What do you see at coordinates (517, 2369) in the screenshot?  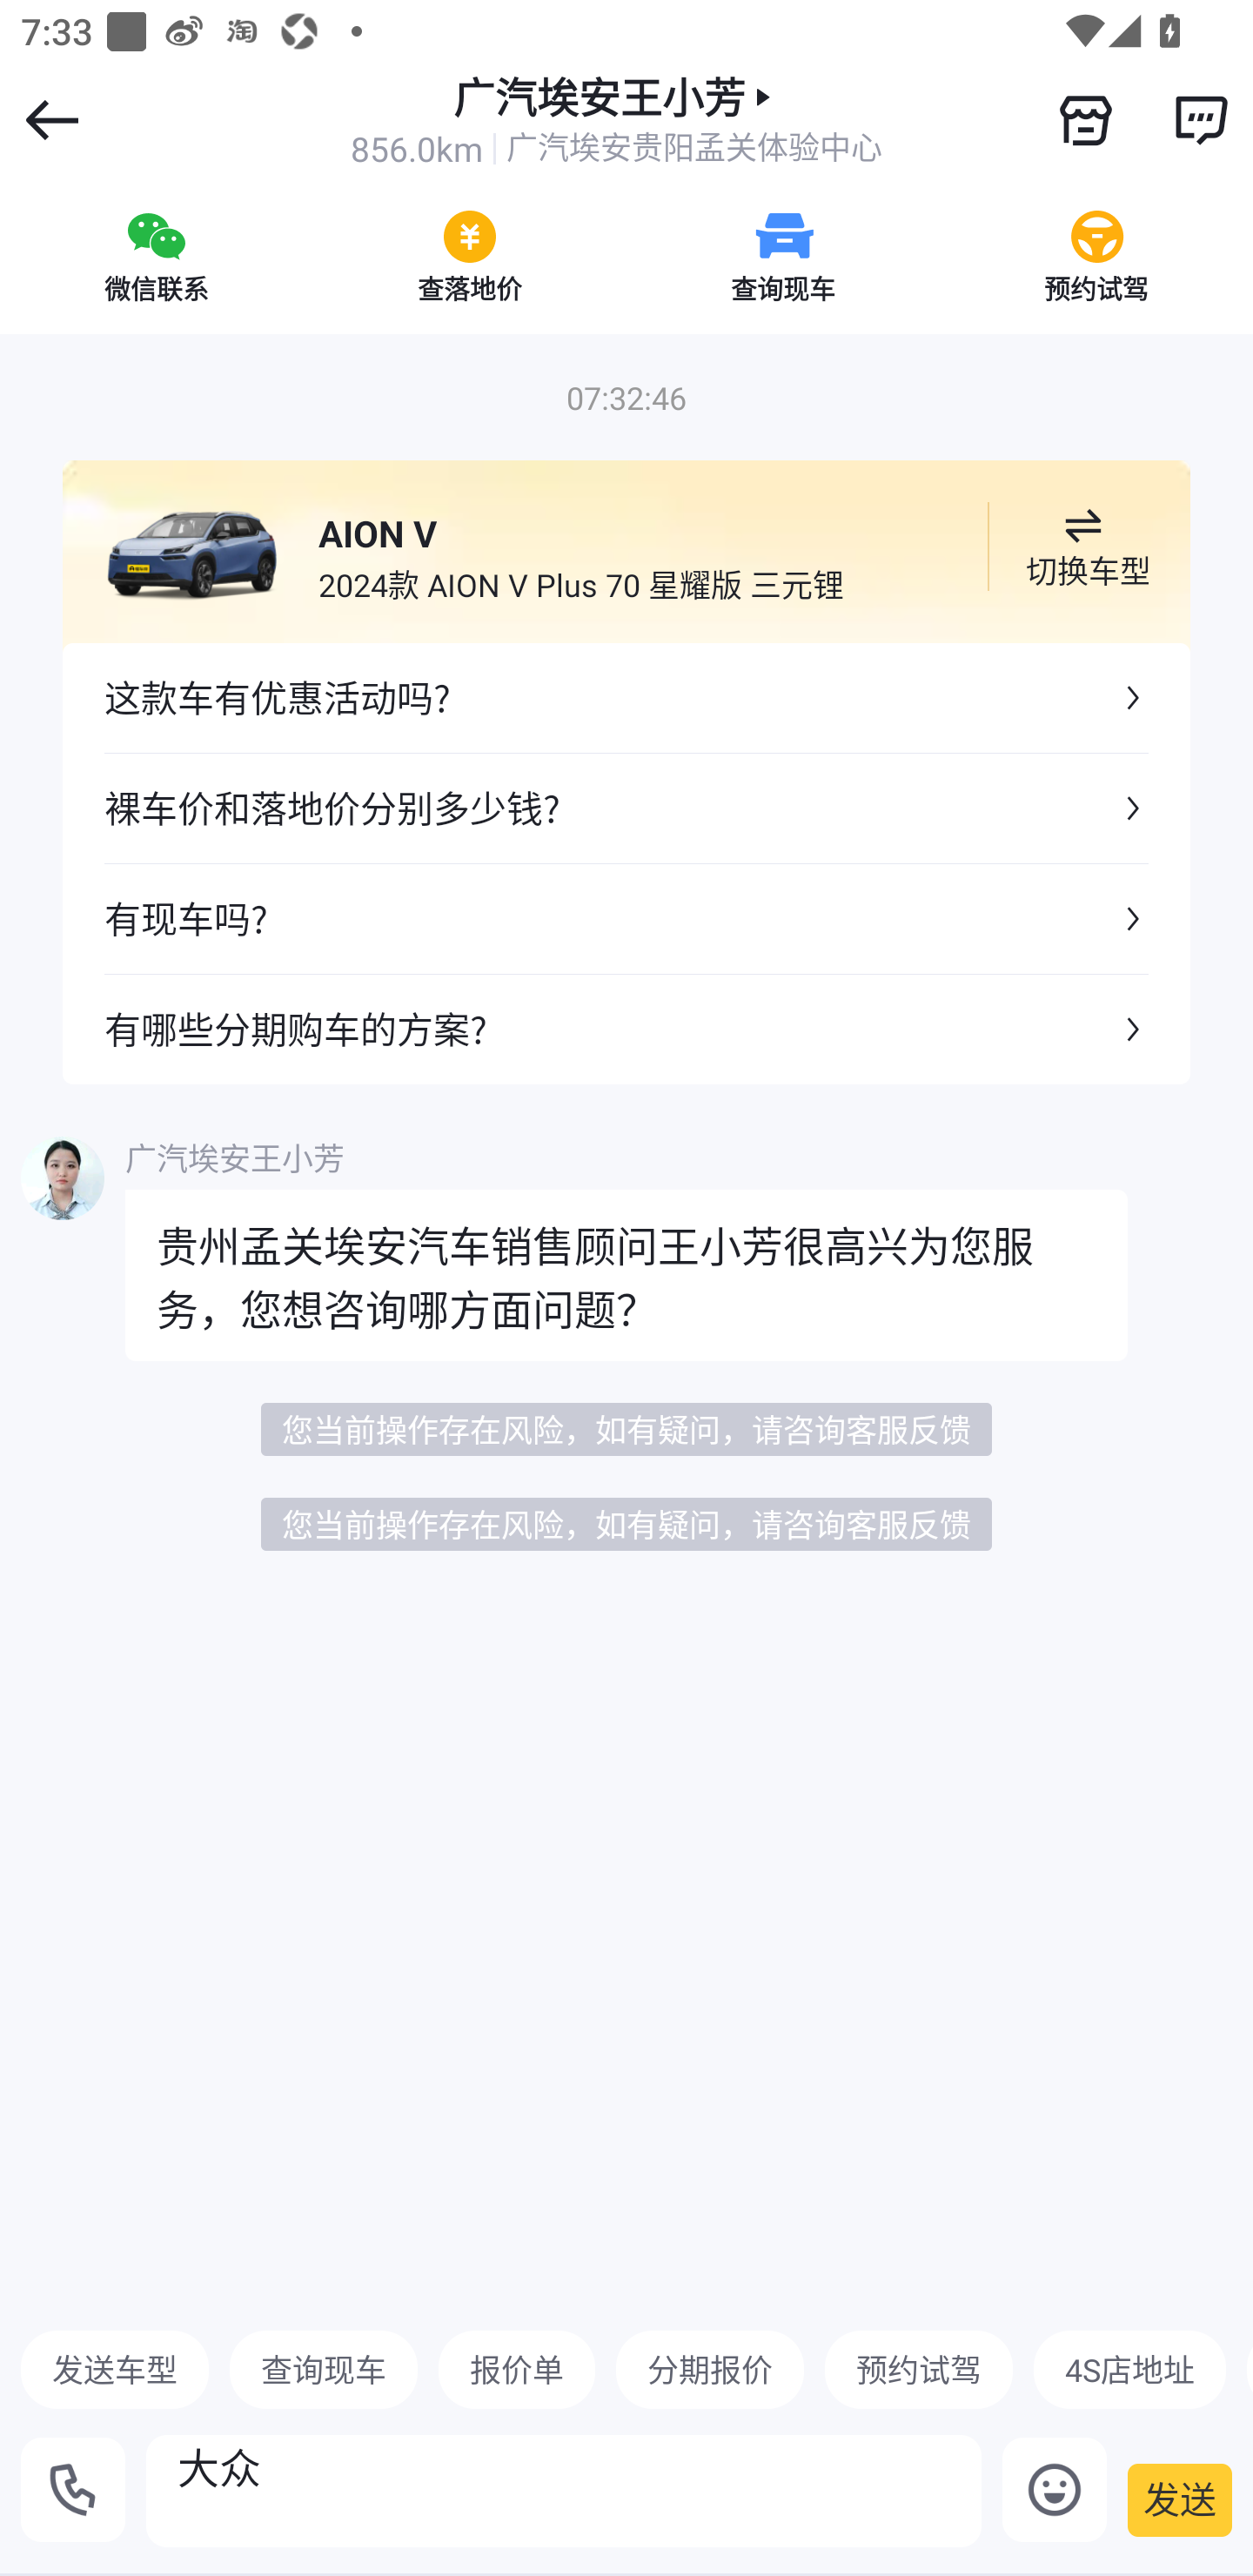 I see `报价单` at bounding box center [517, 2369].